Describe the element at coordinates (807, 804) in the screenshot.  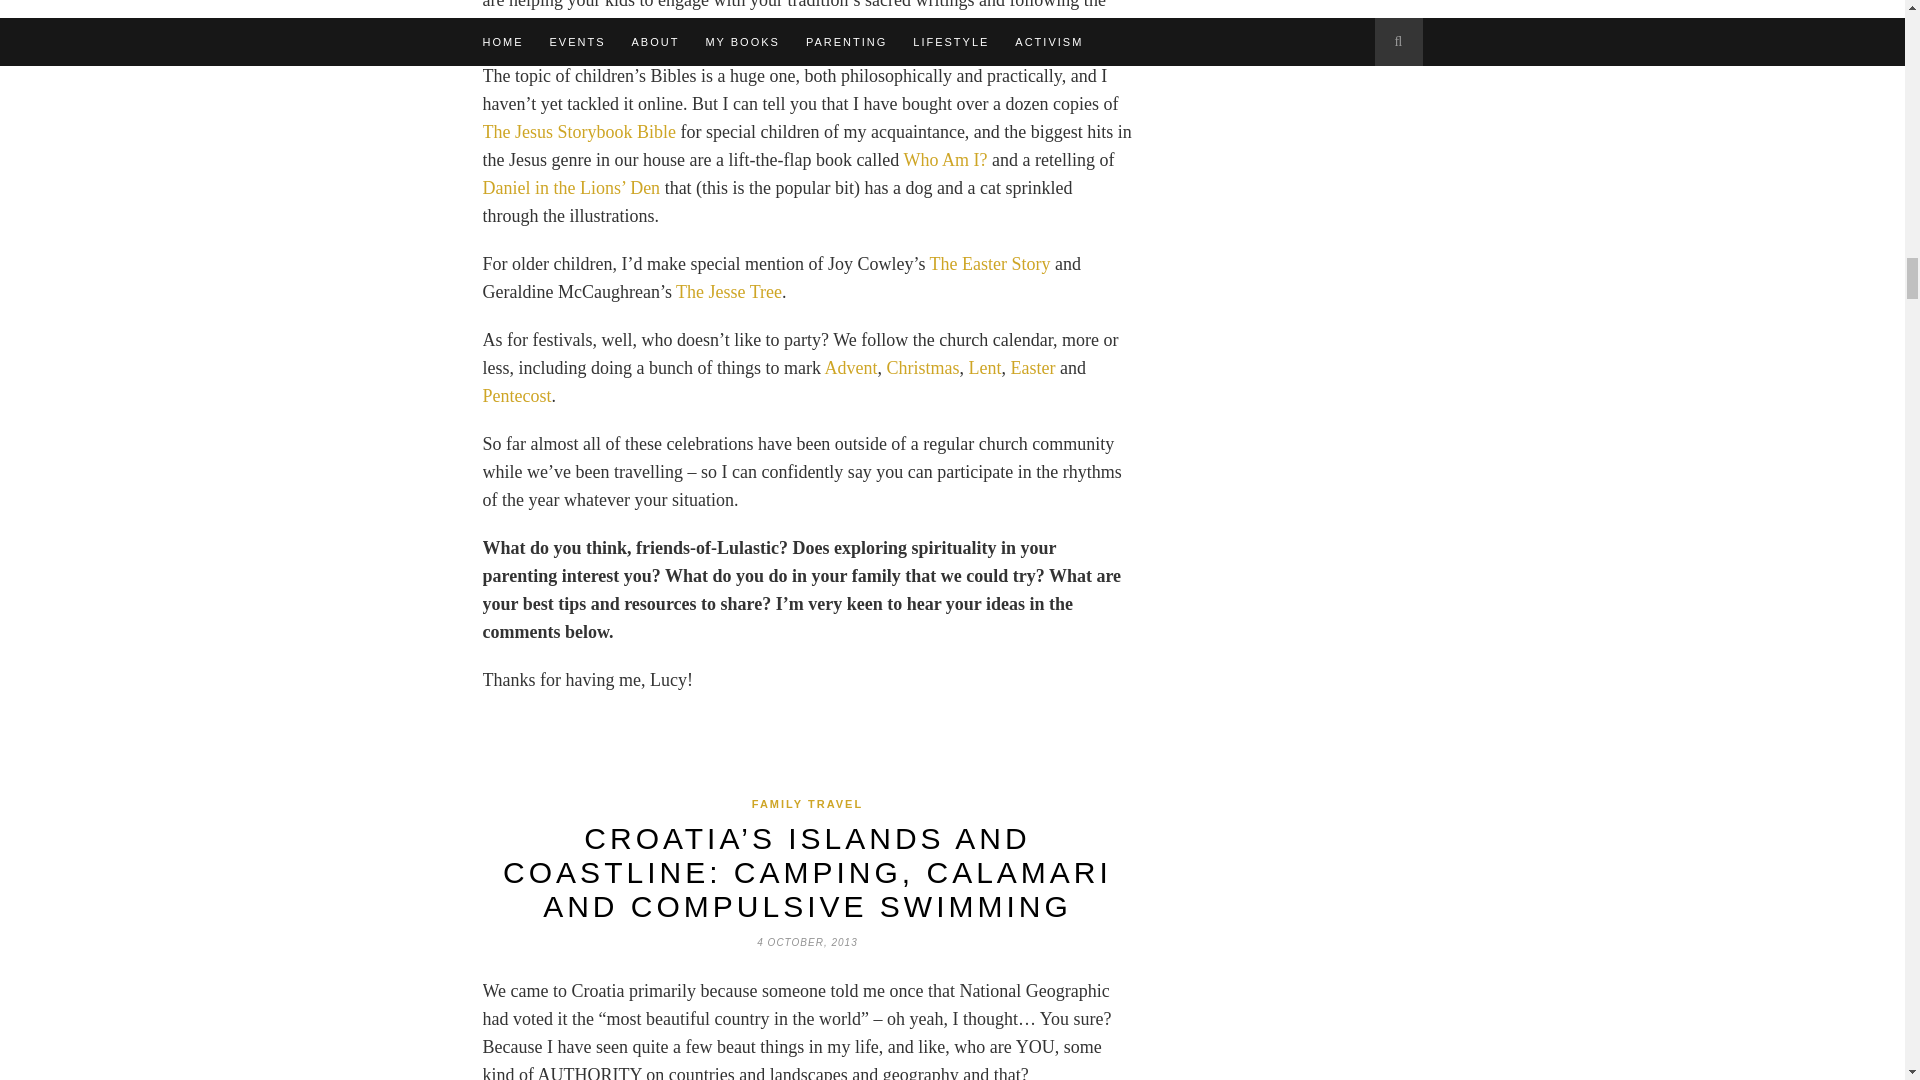
I see `View all posts in Family Travel` at that location.